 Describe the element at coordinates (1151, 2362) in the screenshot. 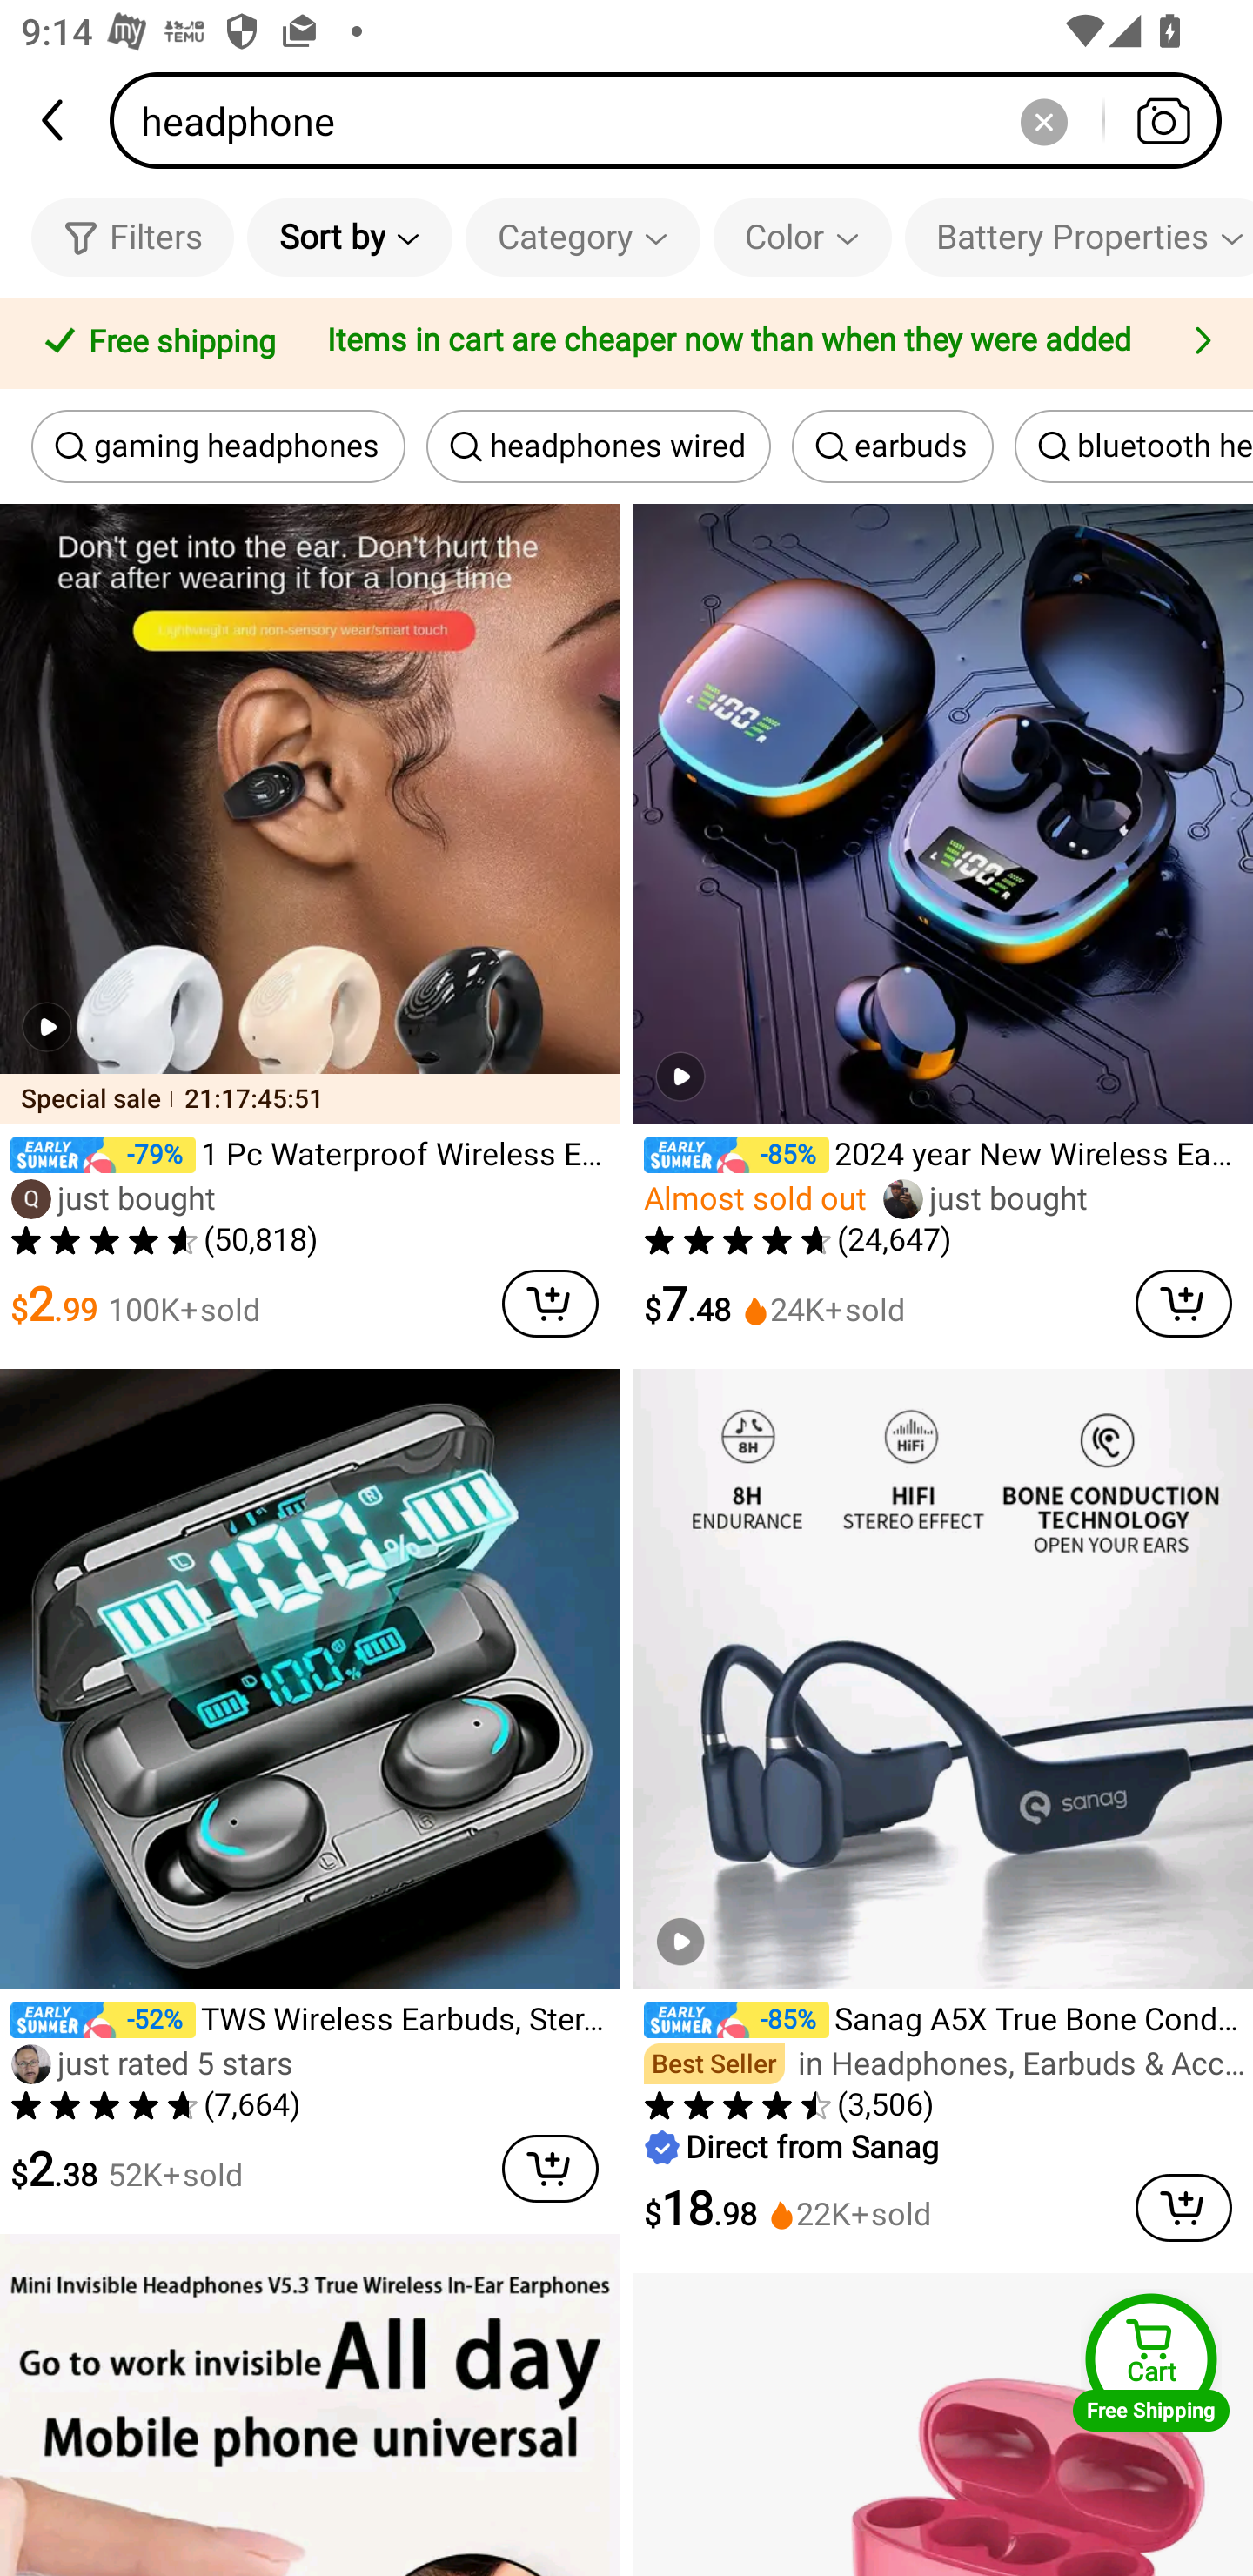

I see `Cart Free Shipping Cart` at that location.